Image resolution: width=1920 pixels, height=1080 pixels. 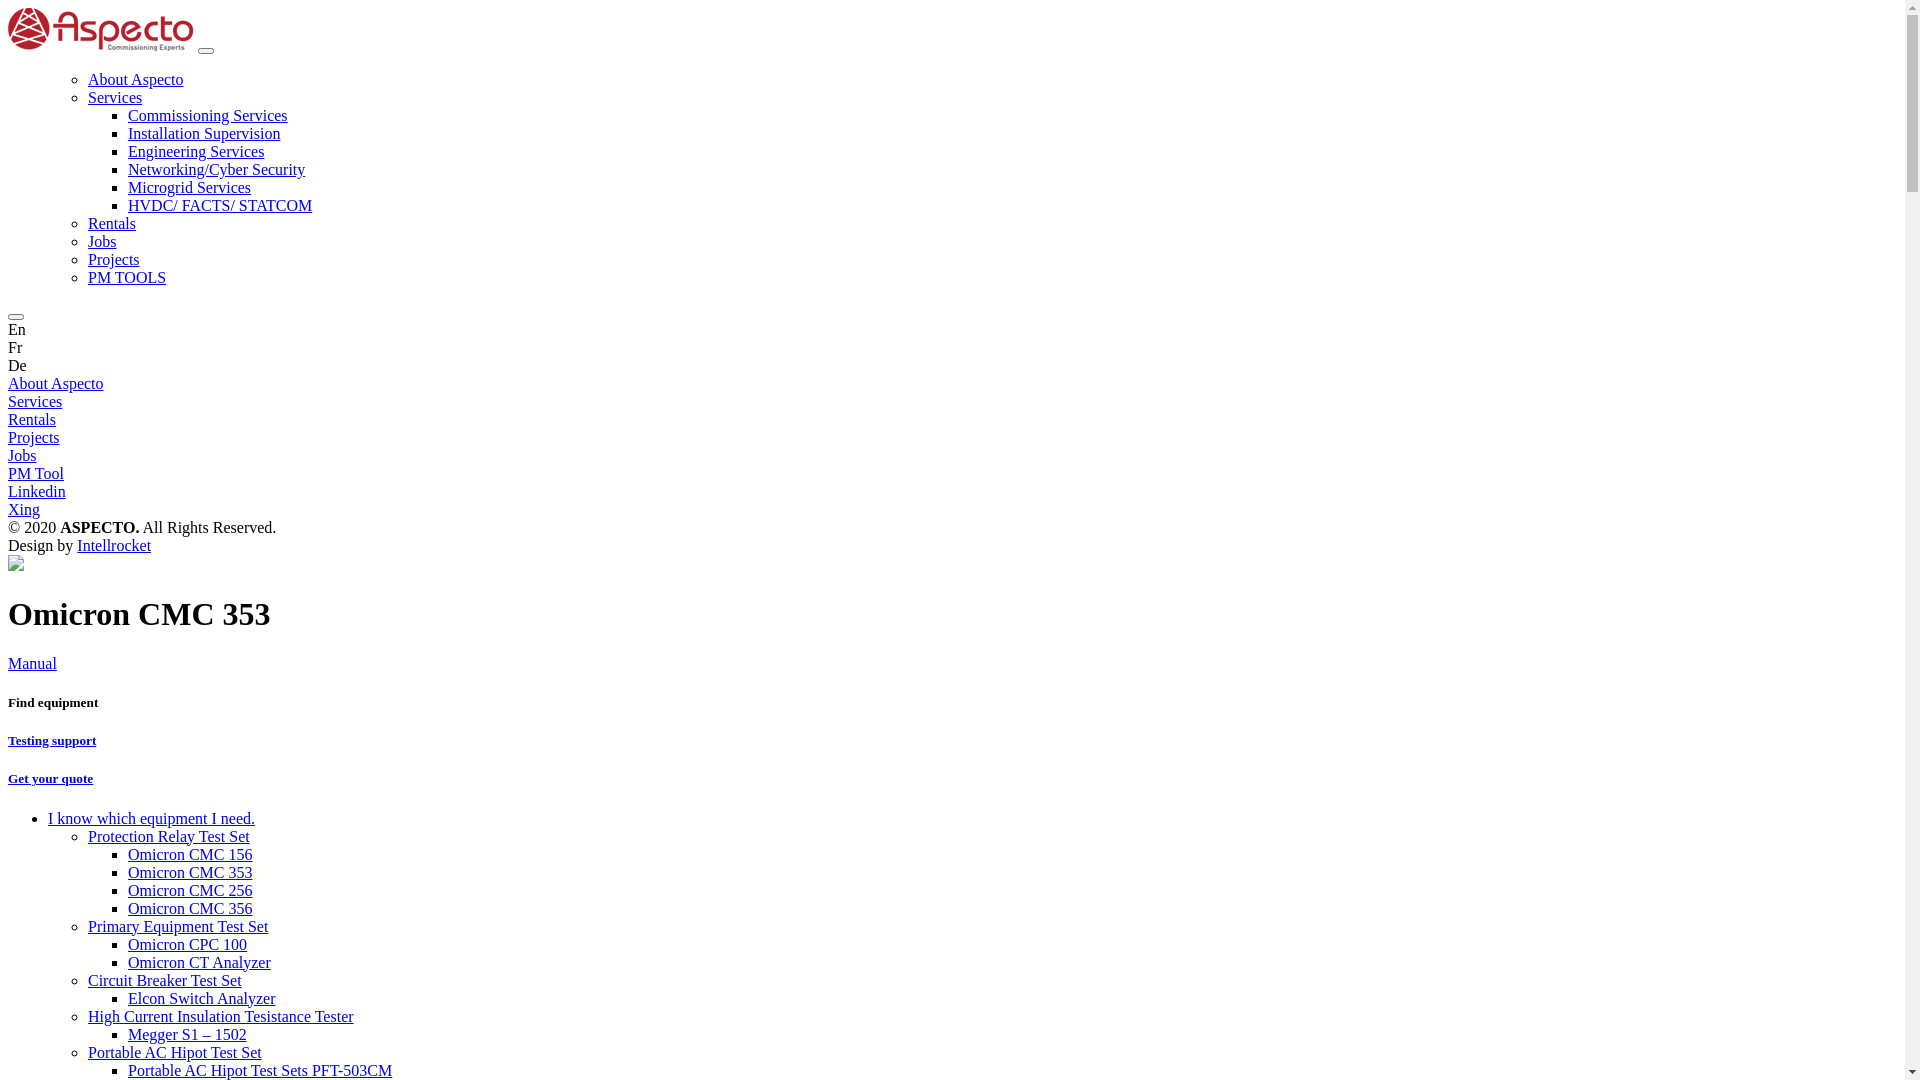 I want to click on Rentals, so click(x=32, y=420).